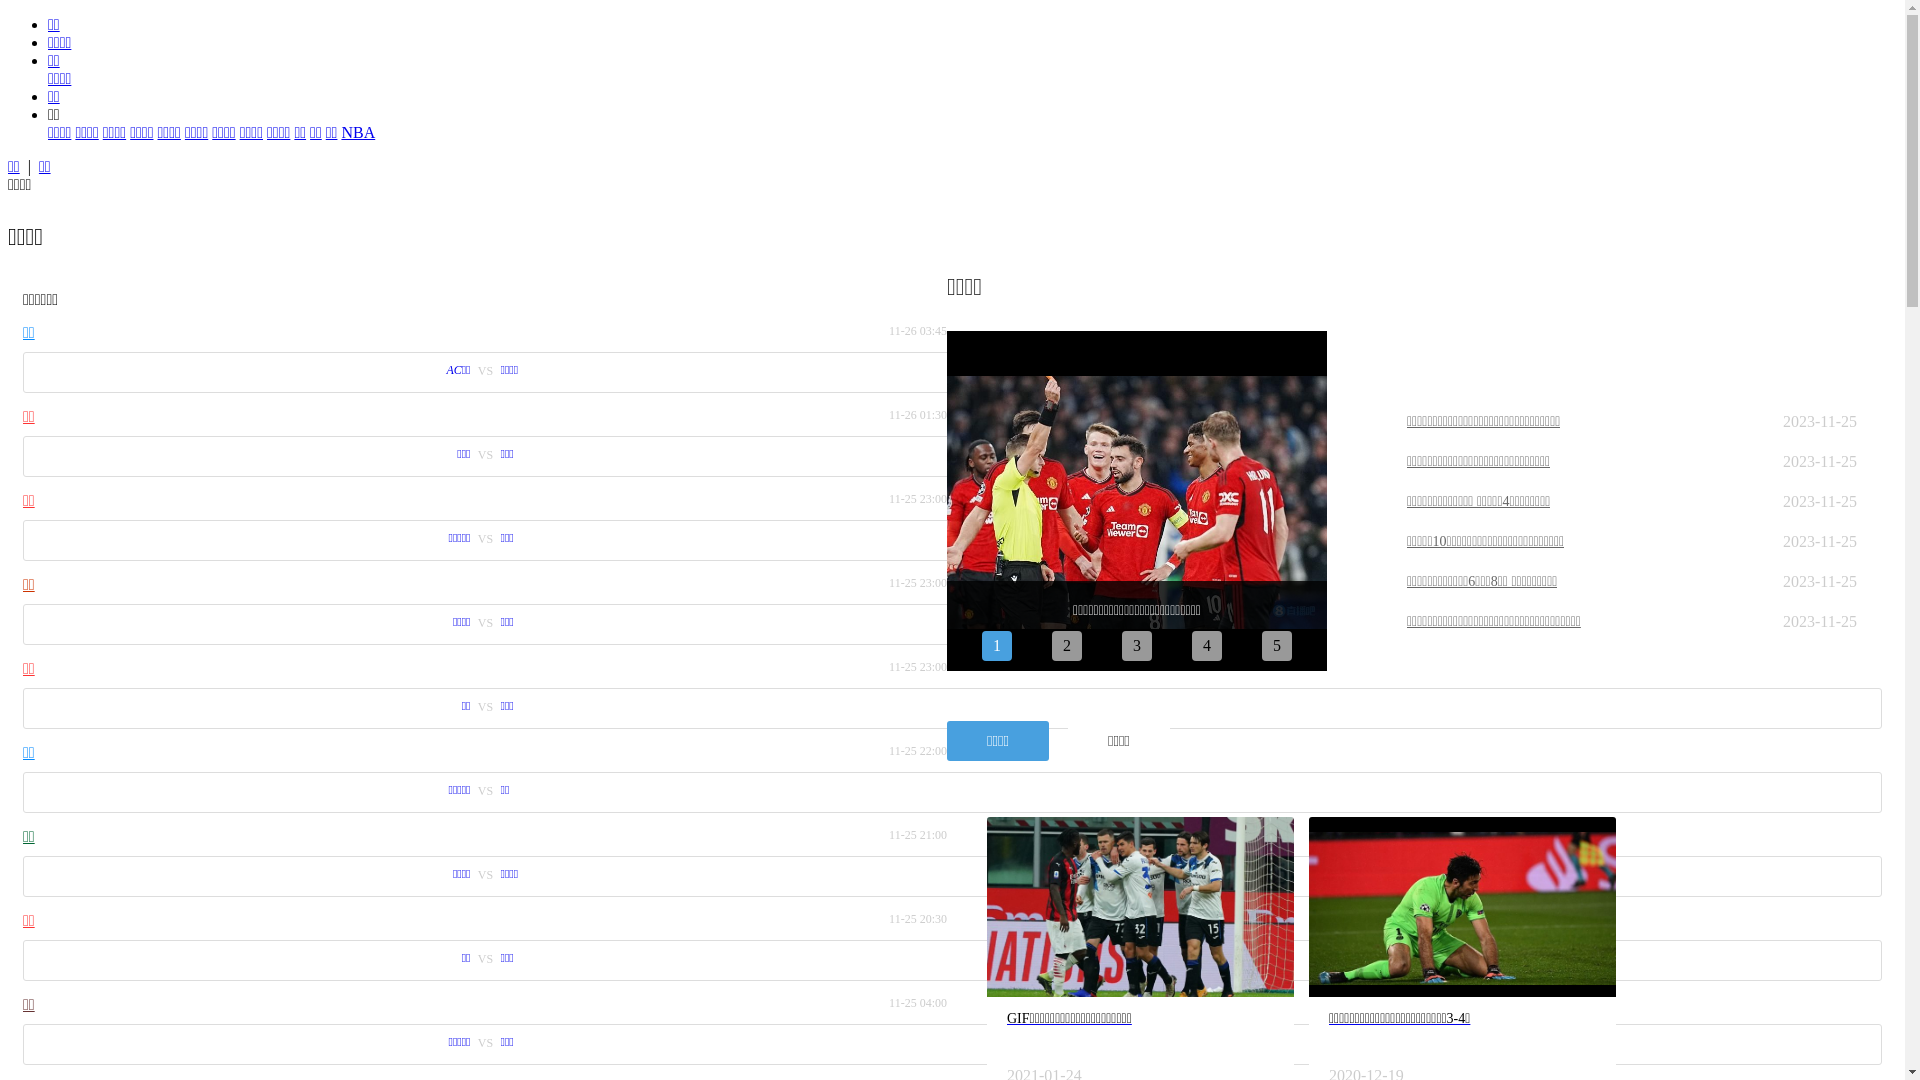 The image size is (1920, 1080). Describe the element at coordinates (358, 132) in the screenshot. I see `NBA` at that location.